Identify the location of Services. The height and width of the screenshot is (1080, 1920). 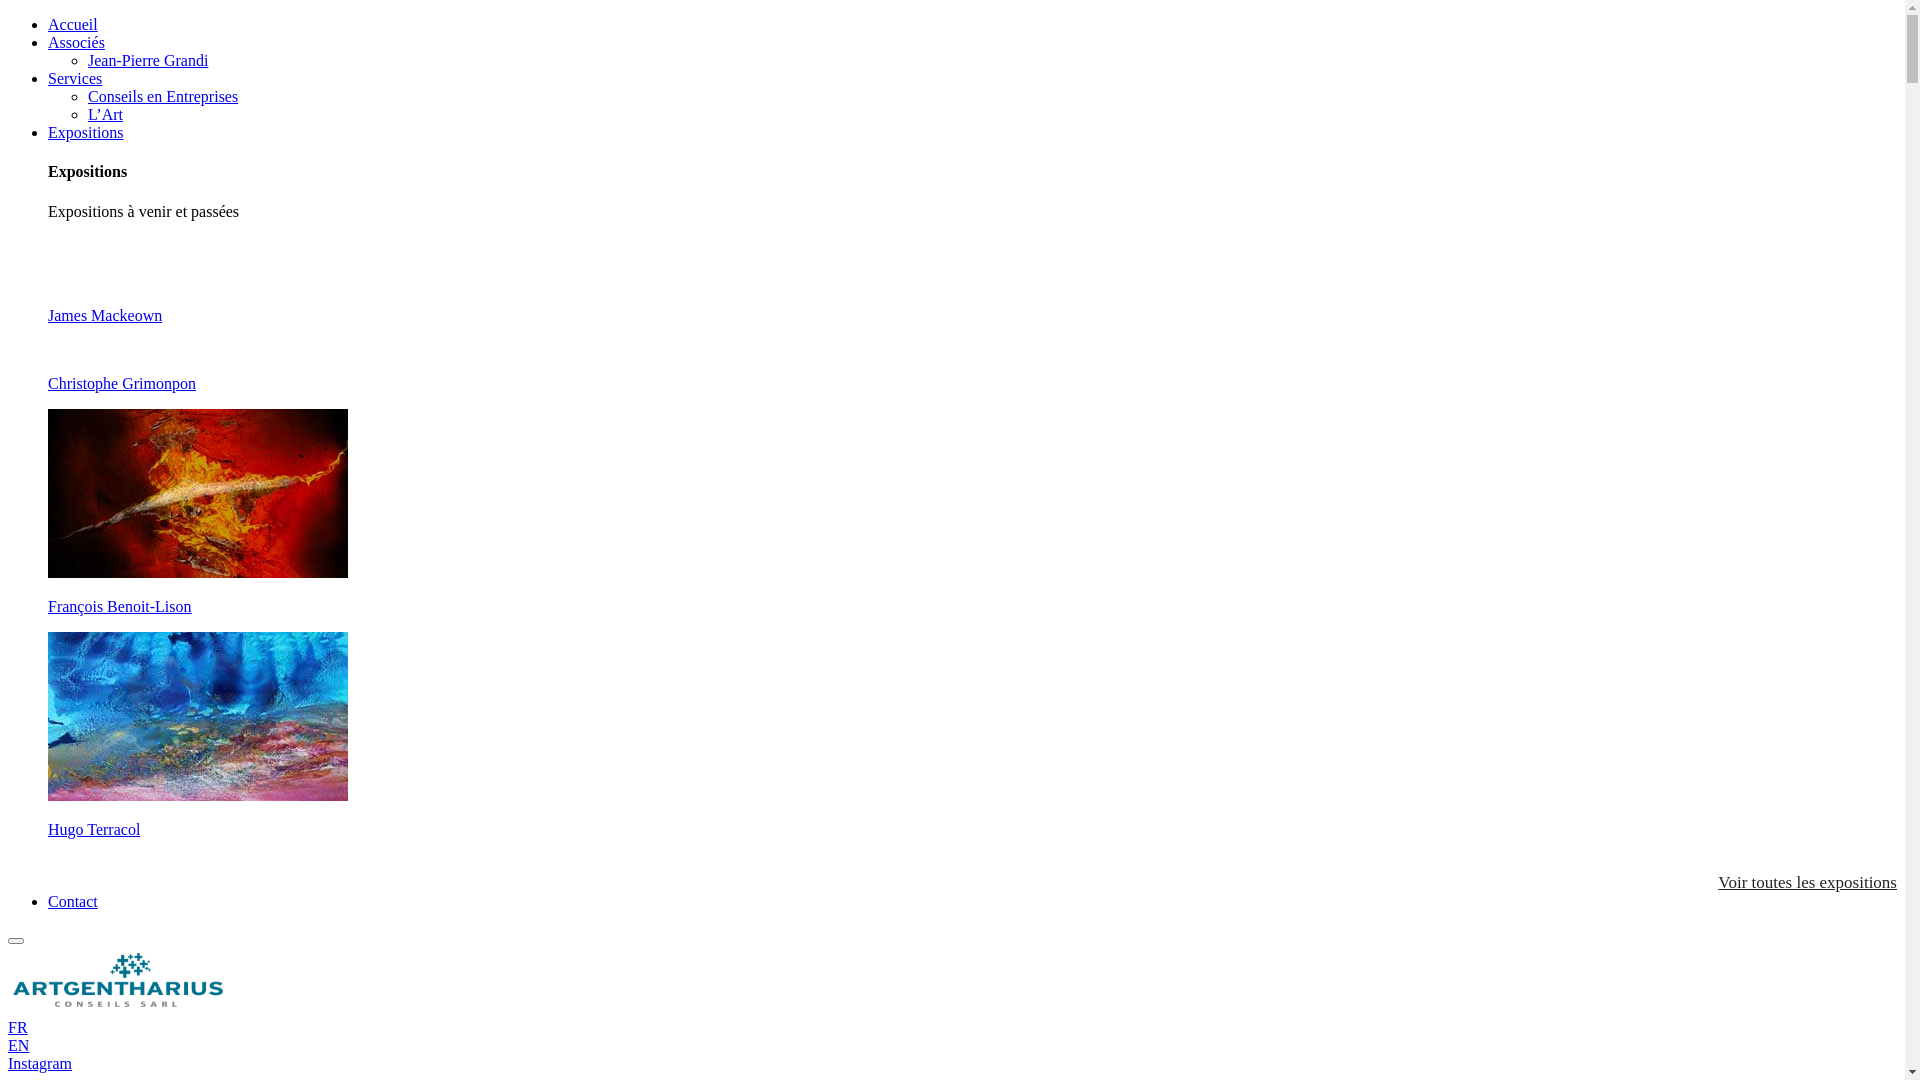
(75, 78).